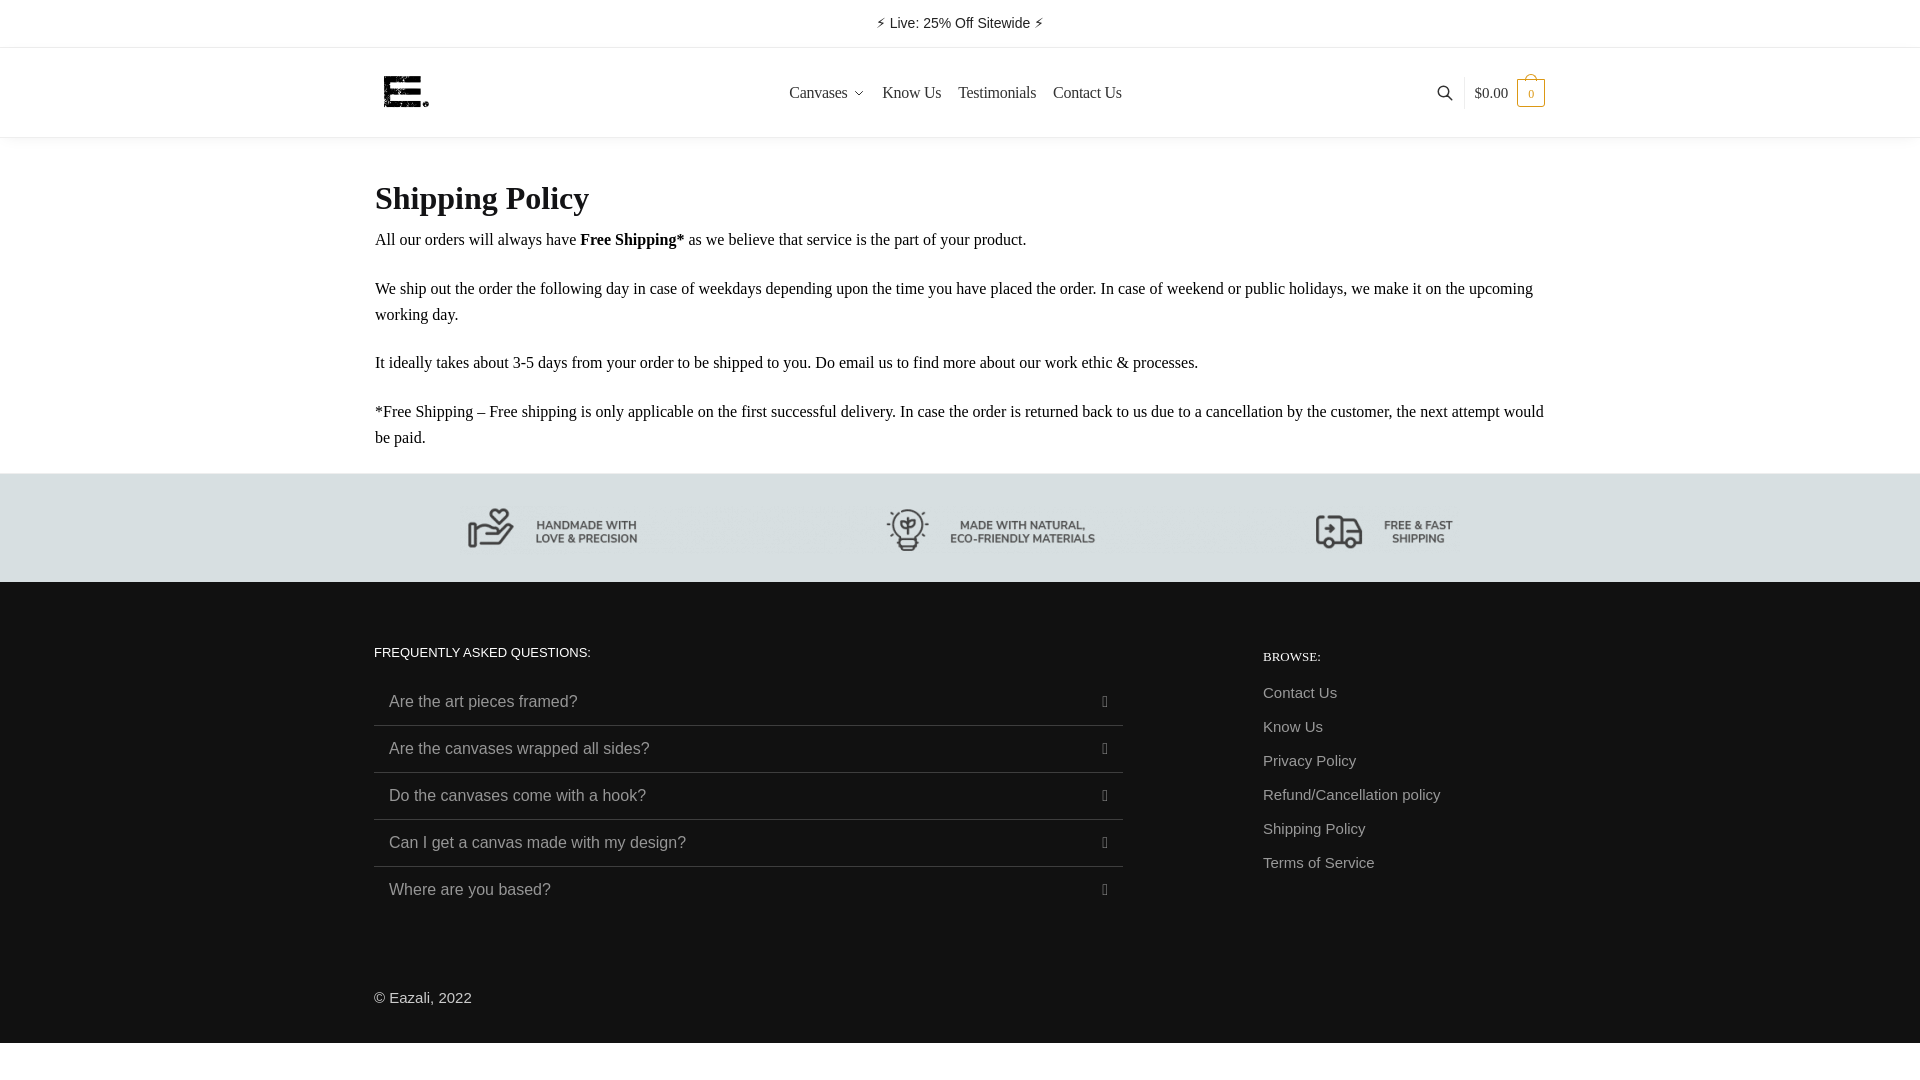 This screenshot has height=1080, width=1920. Describe the element at coordinates (483, 701) in the screenshot. I see `Are the art pieces framed?` at that location.